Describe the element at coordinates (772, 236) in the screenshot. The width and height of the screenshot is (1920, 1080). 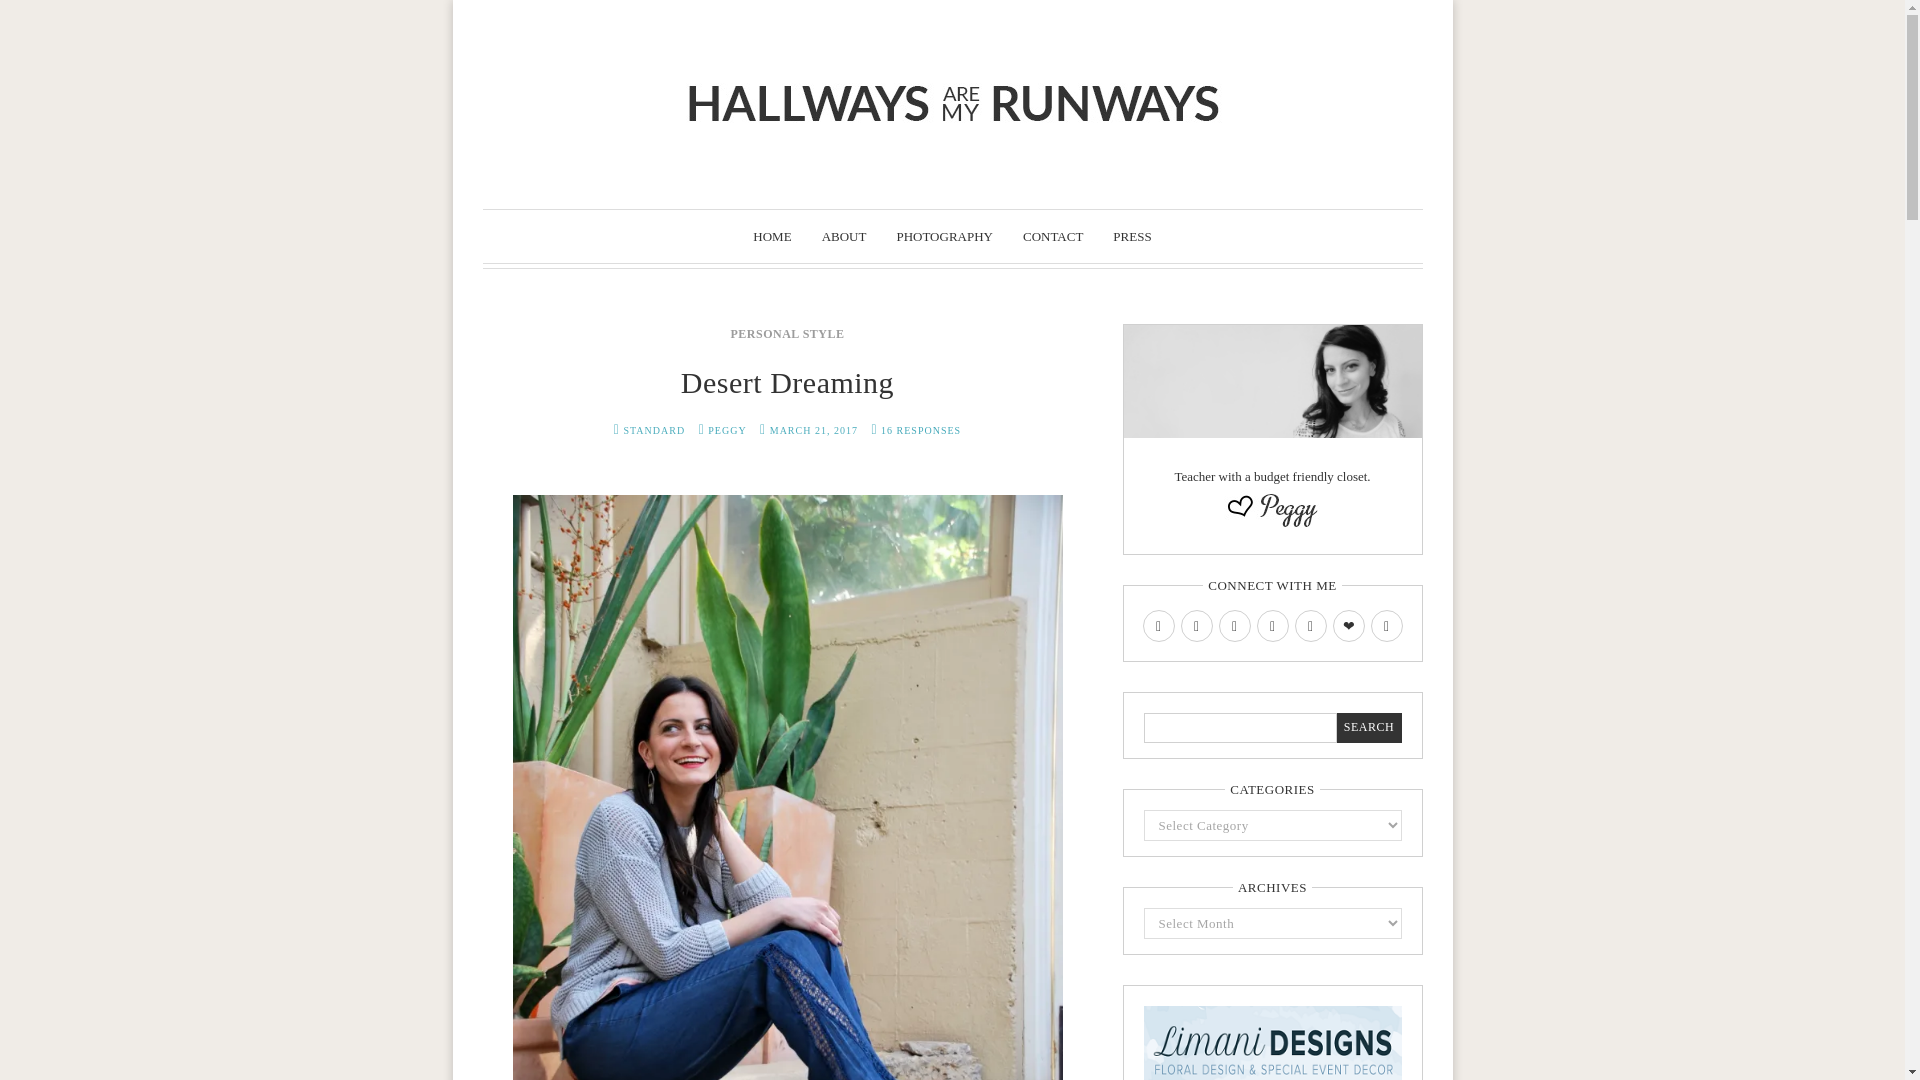
I see `HOME` at that location.